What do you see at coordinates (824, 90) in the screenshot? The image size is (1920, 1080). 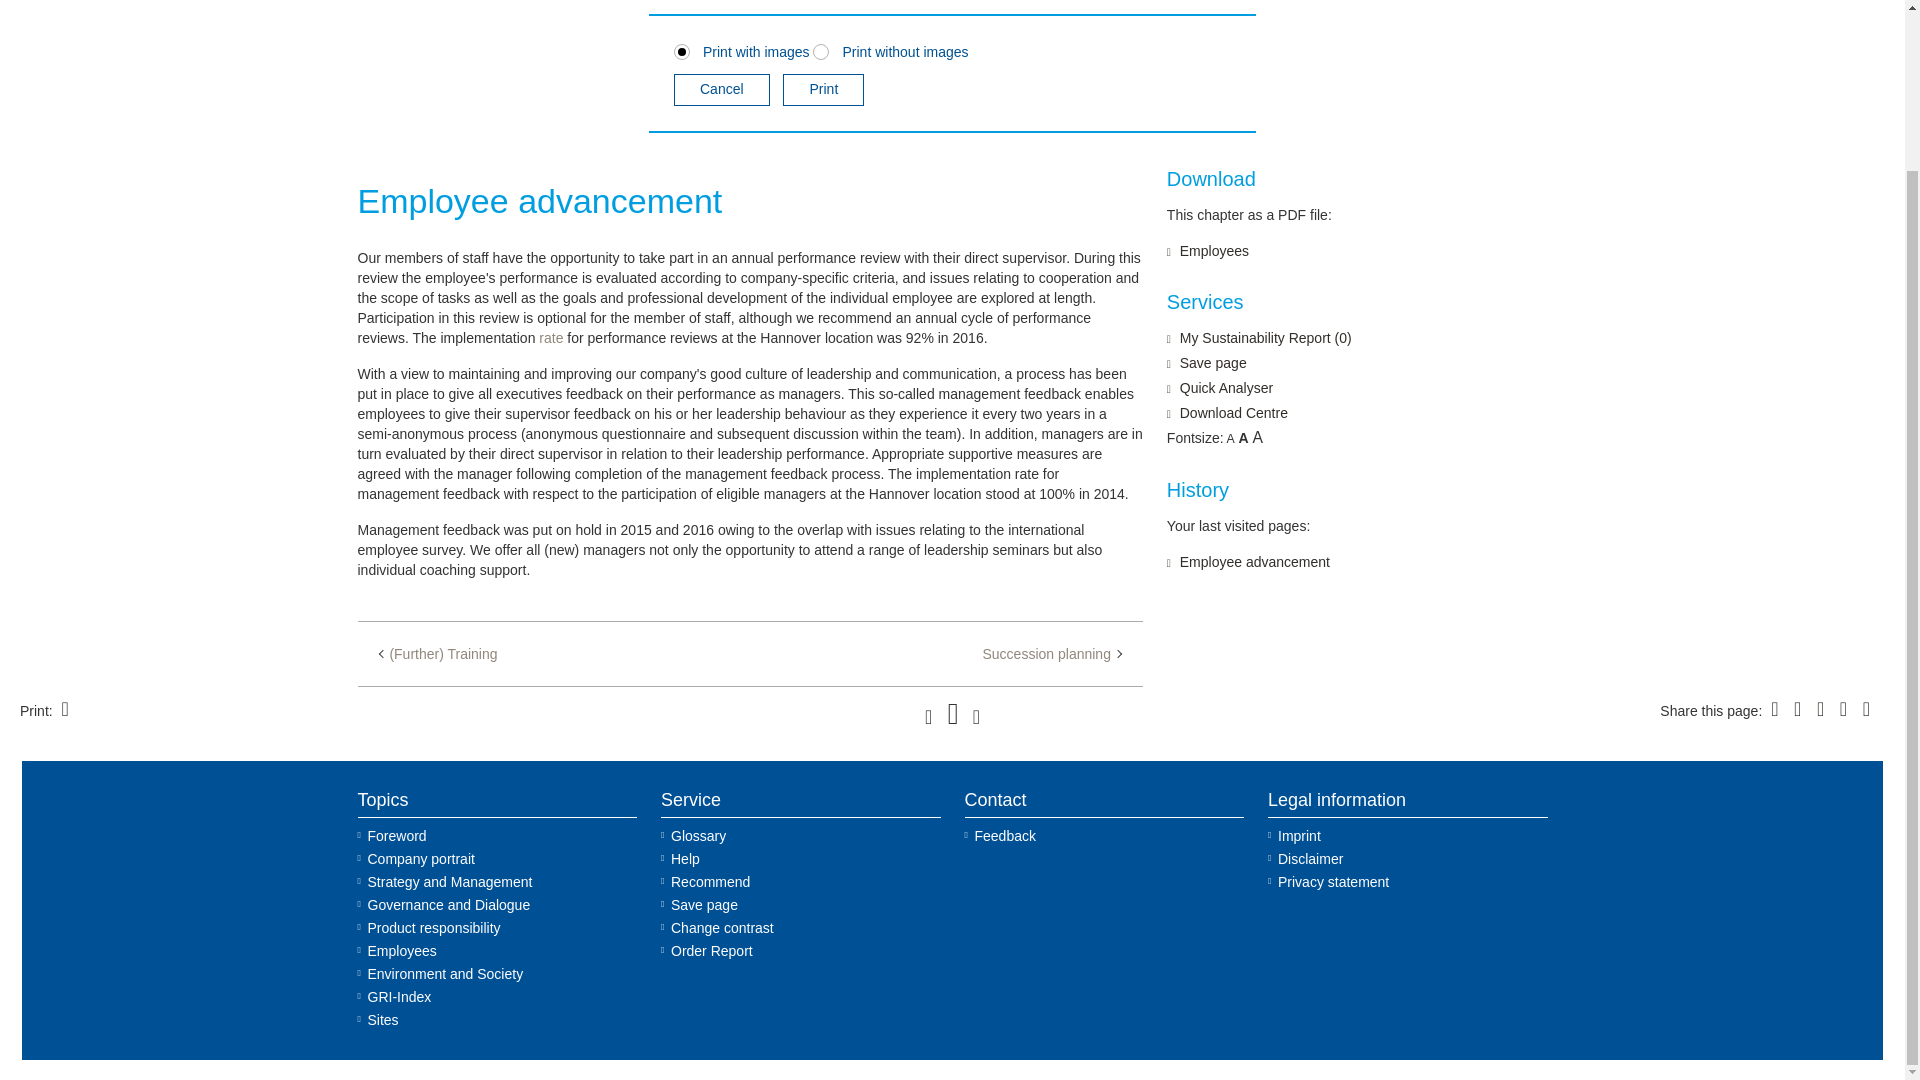 I see `Print` at bounding box center [824, 90].